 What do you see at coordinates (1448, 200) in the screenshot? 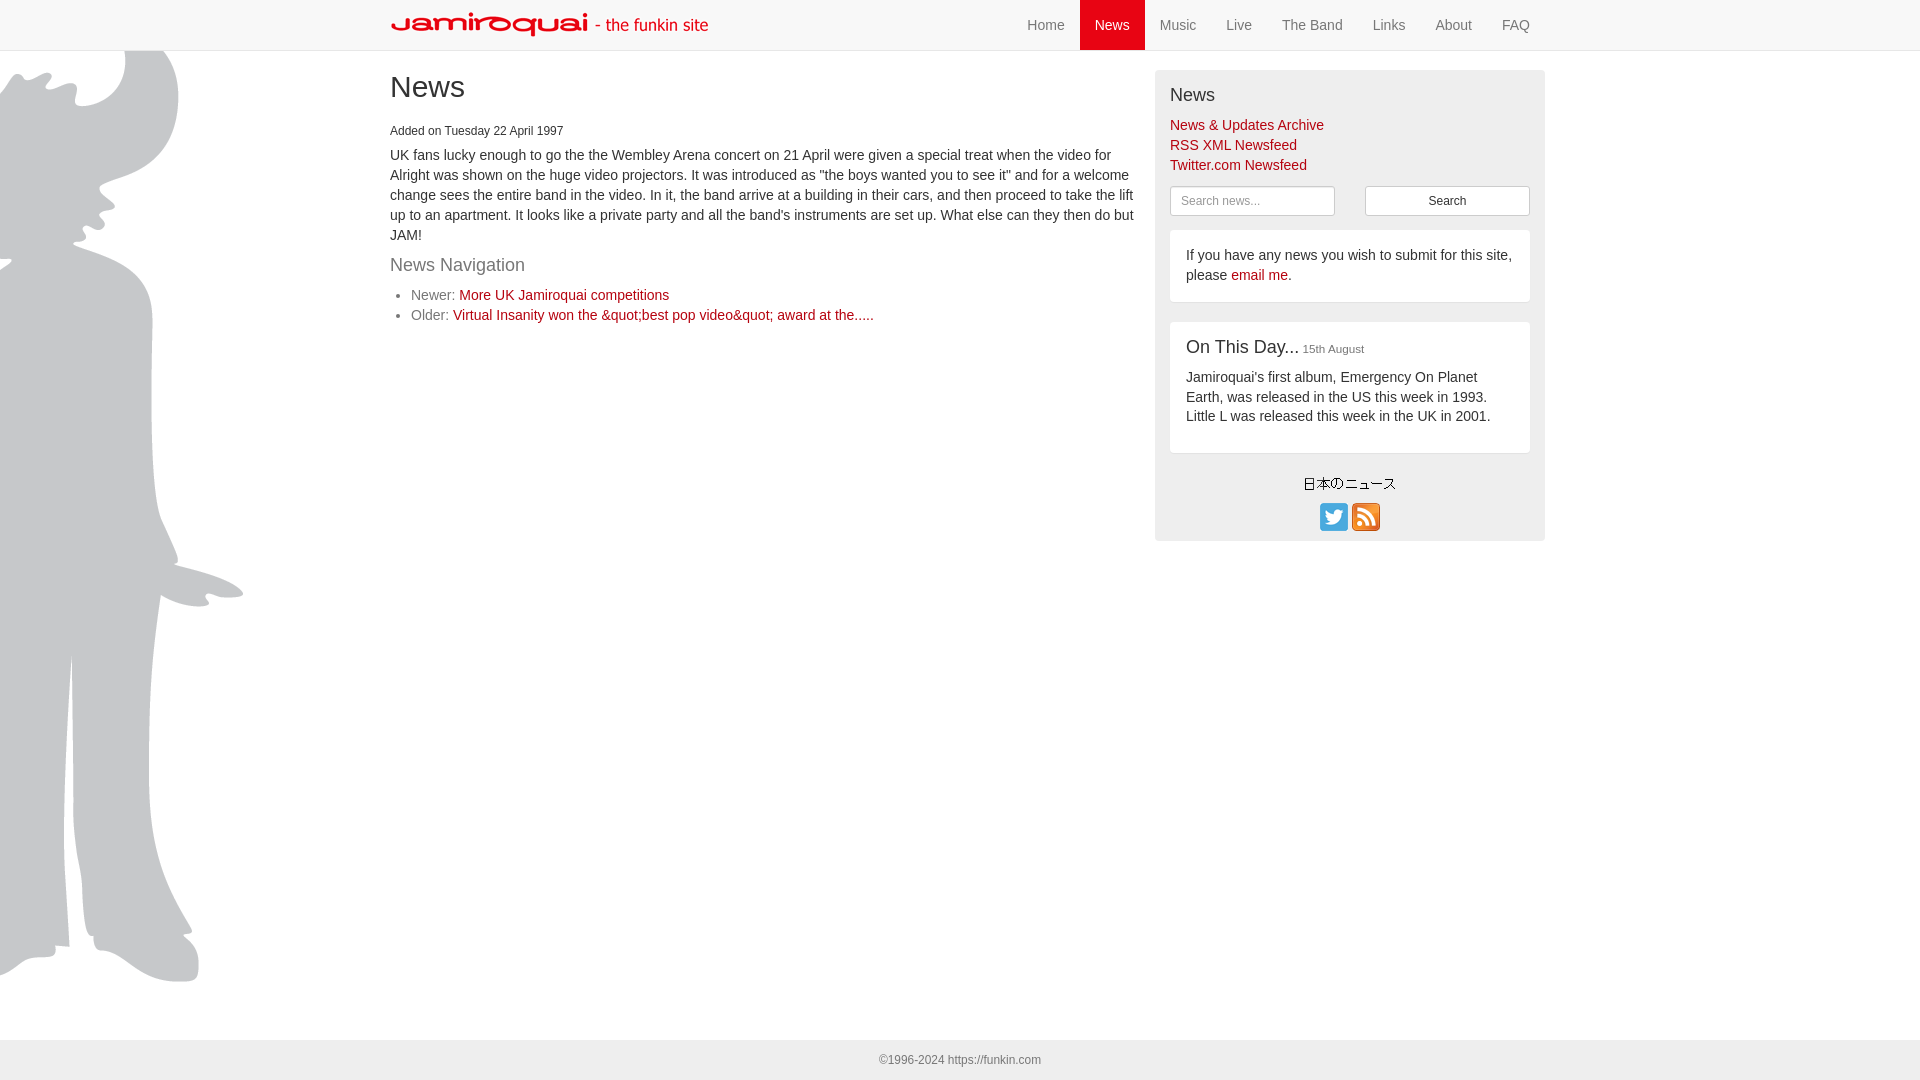
I see `Search` at bounding box center [1448, 200].